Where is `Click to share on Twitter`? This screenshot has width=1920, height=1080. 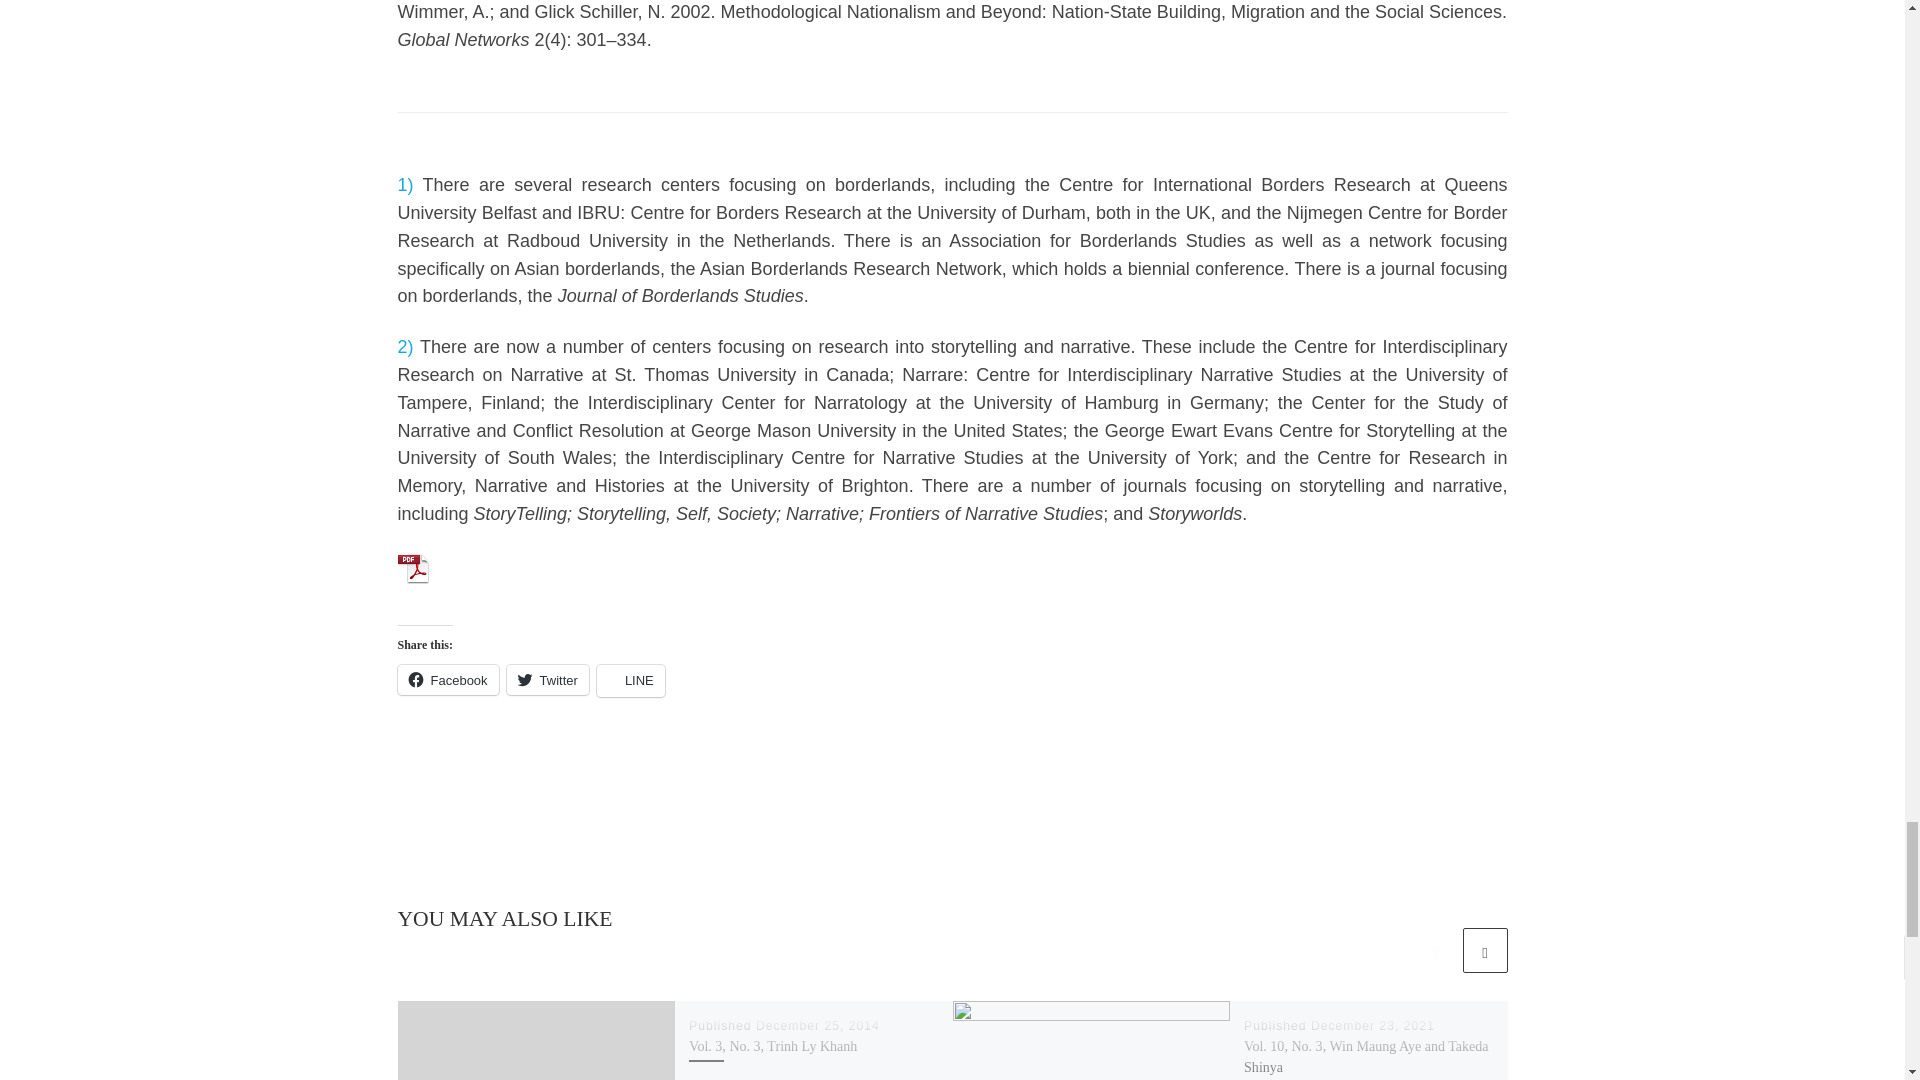 Click to share on Twitter is located at coordinates (548, 680).